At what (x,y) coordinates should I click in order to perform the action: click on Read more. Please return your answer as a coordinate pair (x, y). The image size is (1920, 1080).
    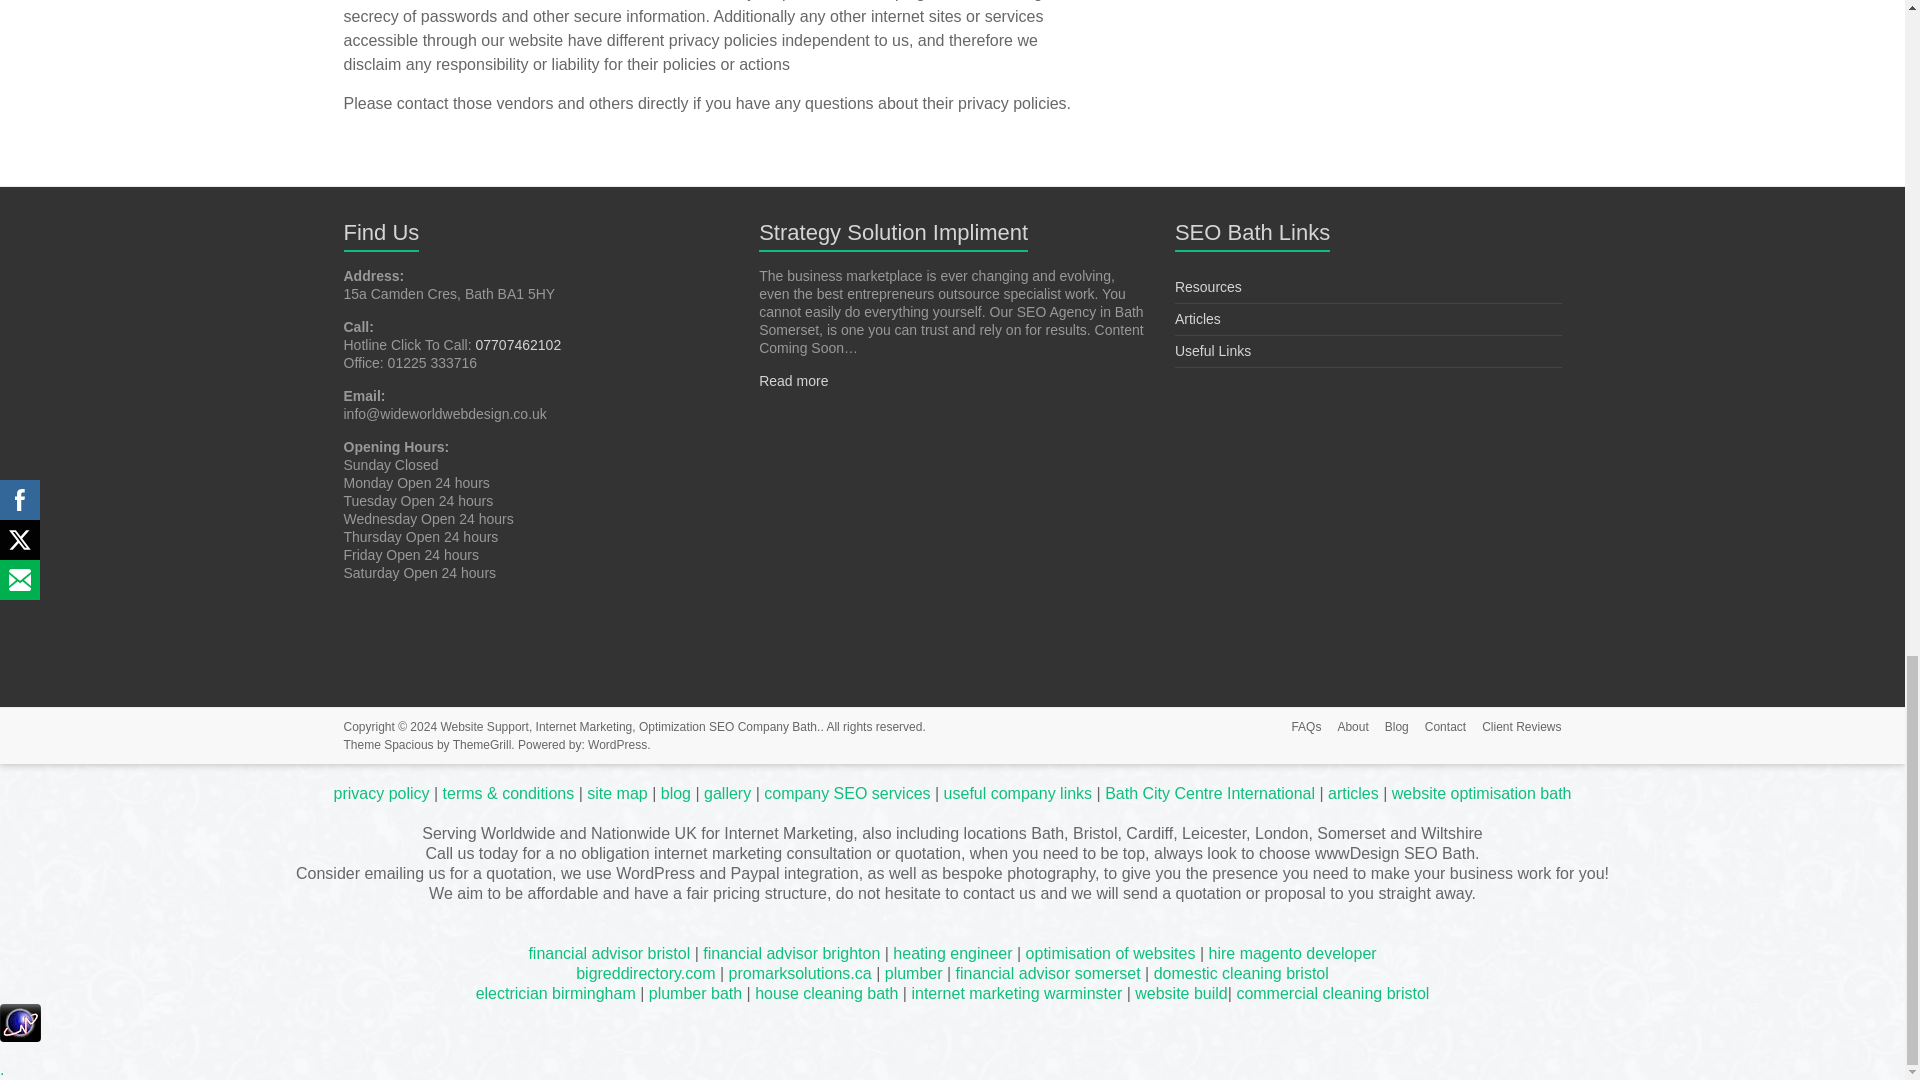
    Looking at the image, I should click on (792, 380).